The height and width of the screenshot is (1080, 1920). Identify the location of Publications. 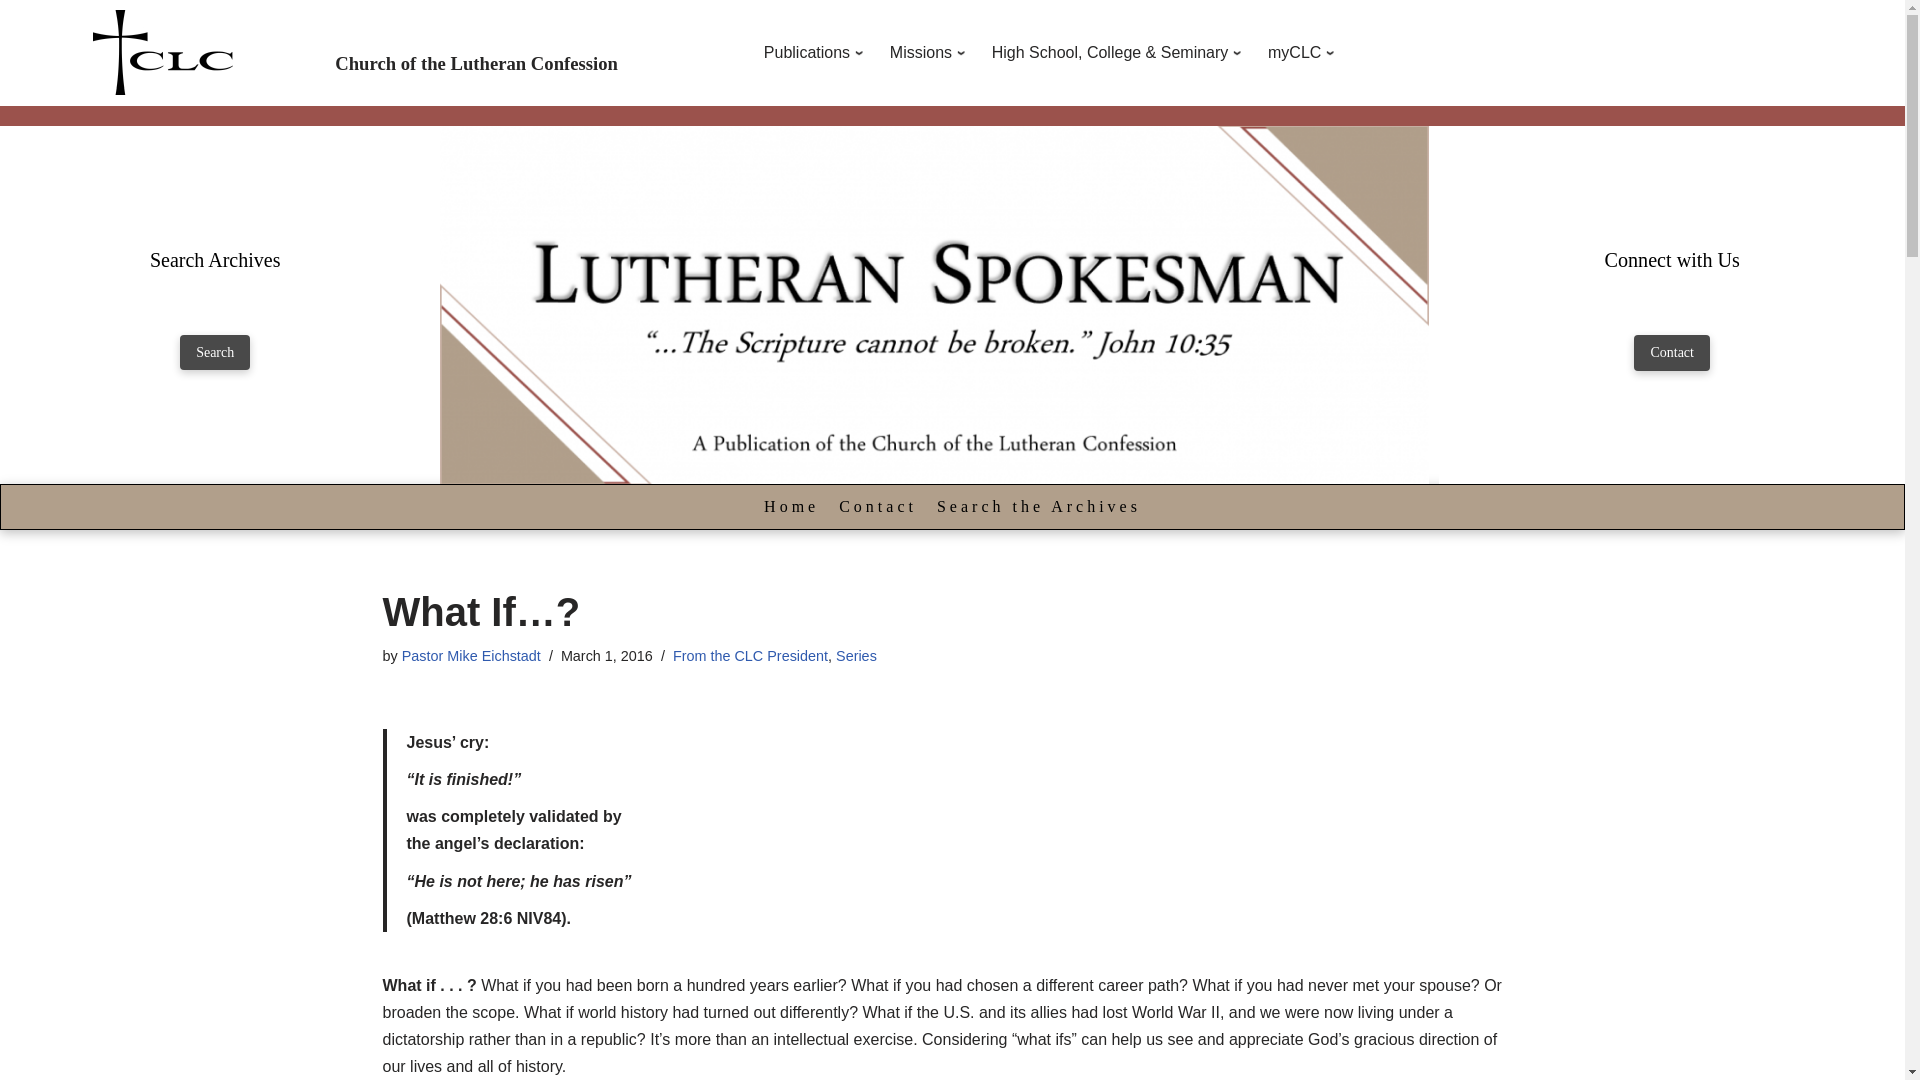
(816, 52).